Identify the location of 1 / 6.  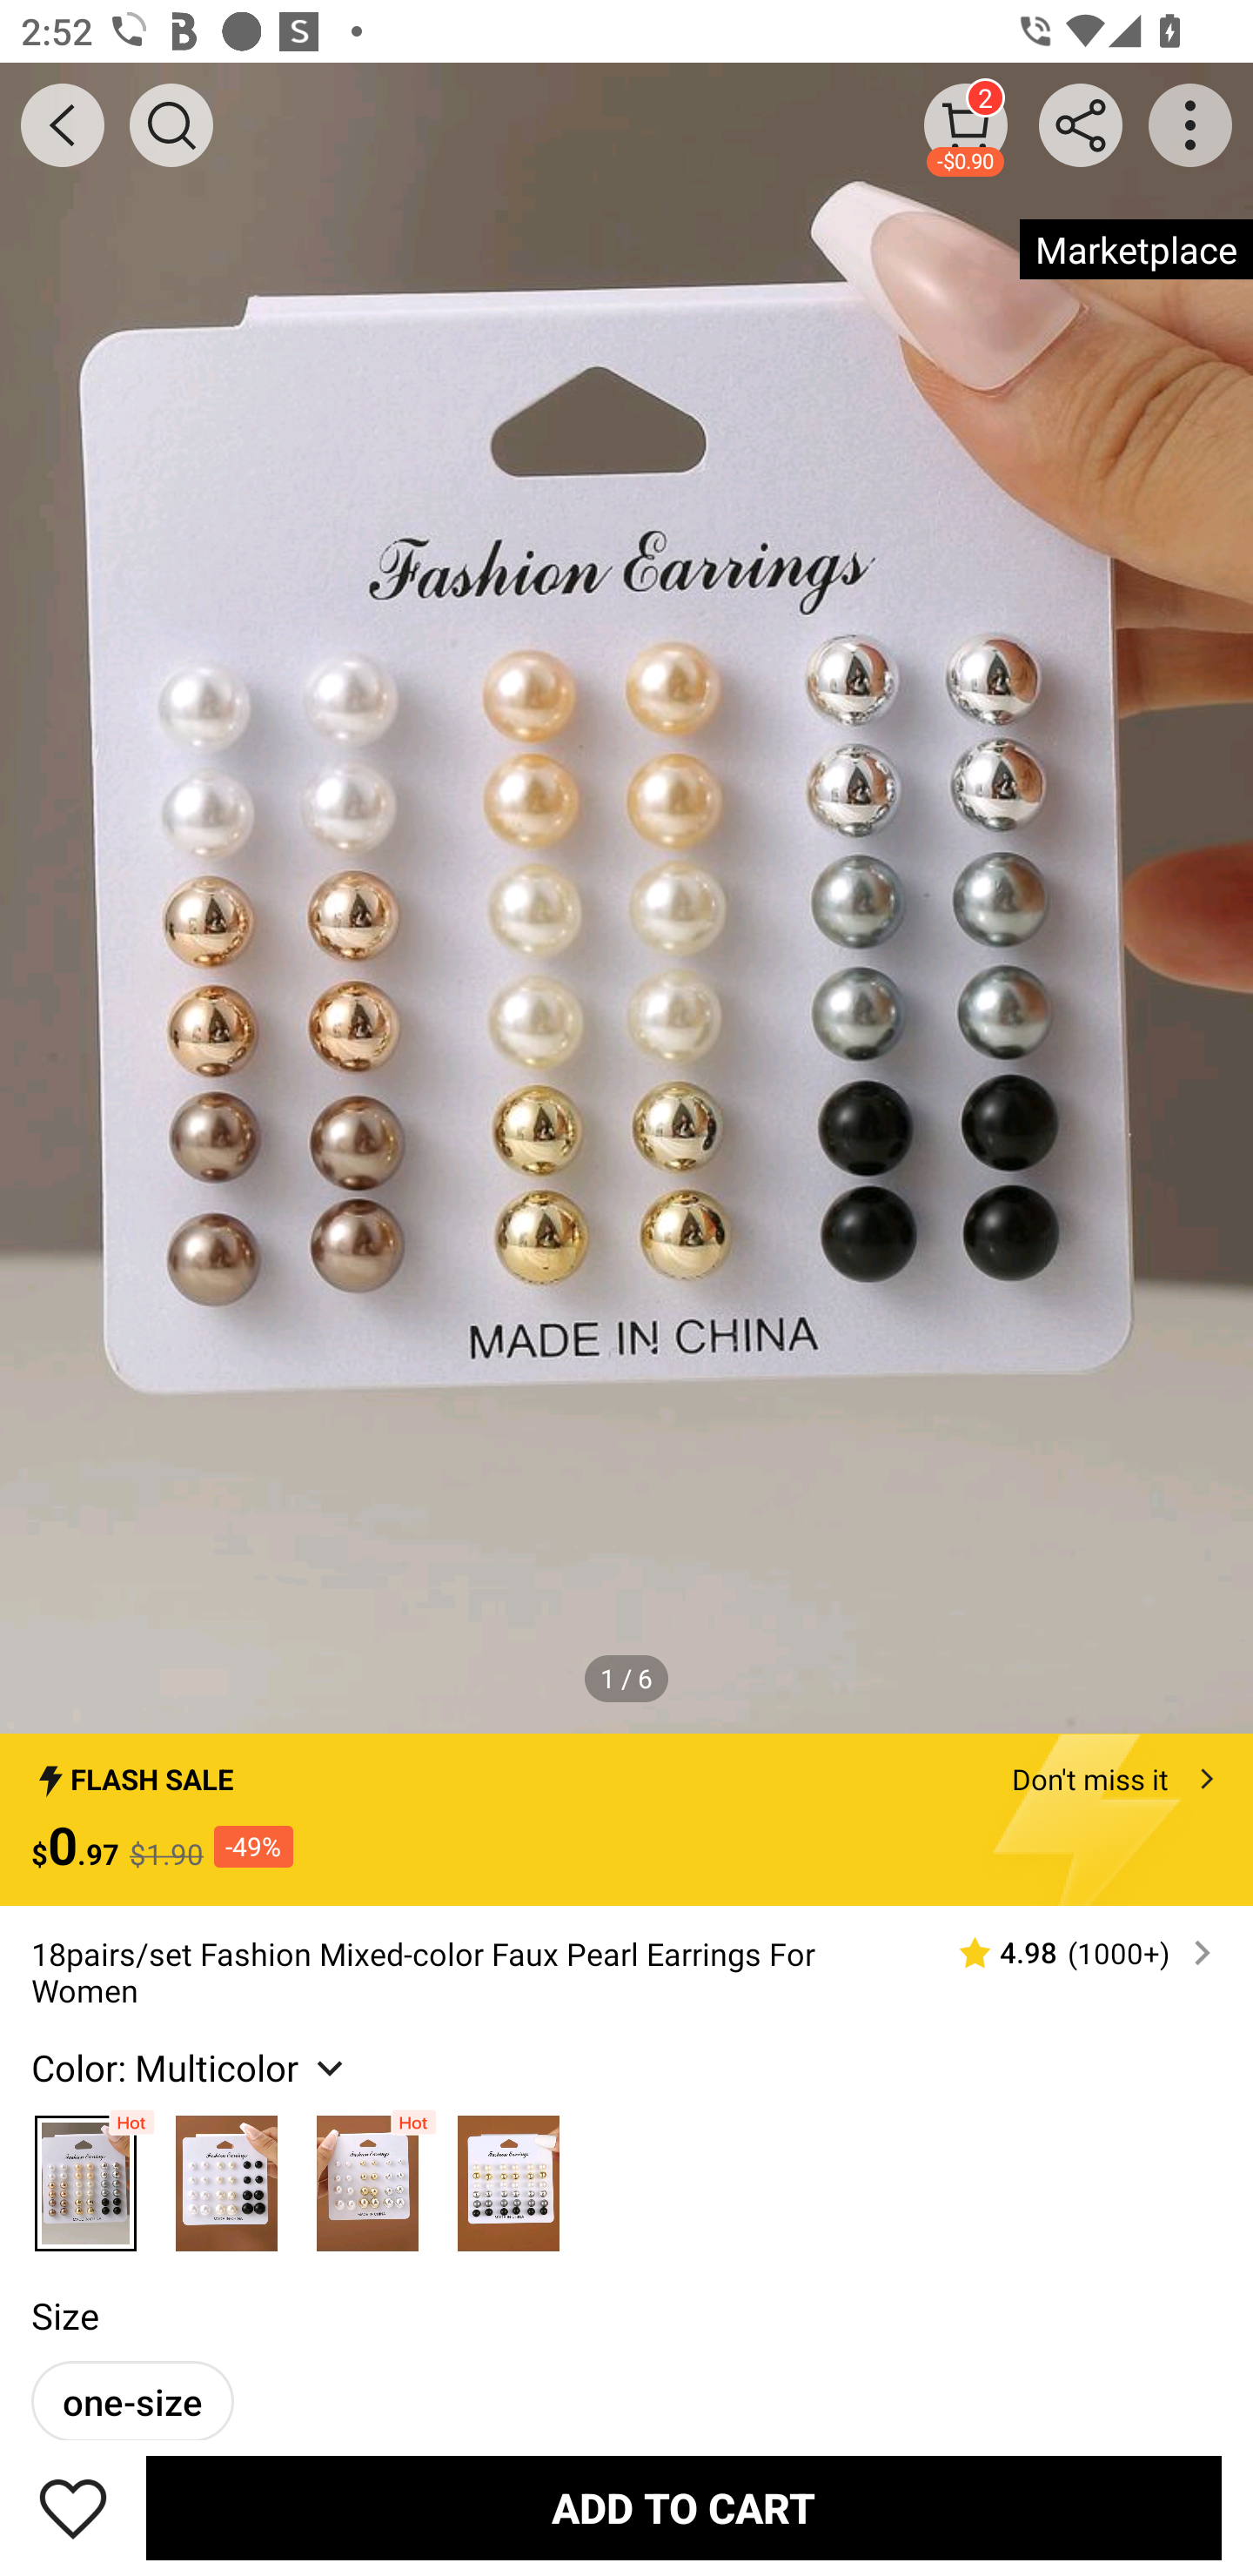
(626, 1678).